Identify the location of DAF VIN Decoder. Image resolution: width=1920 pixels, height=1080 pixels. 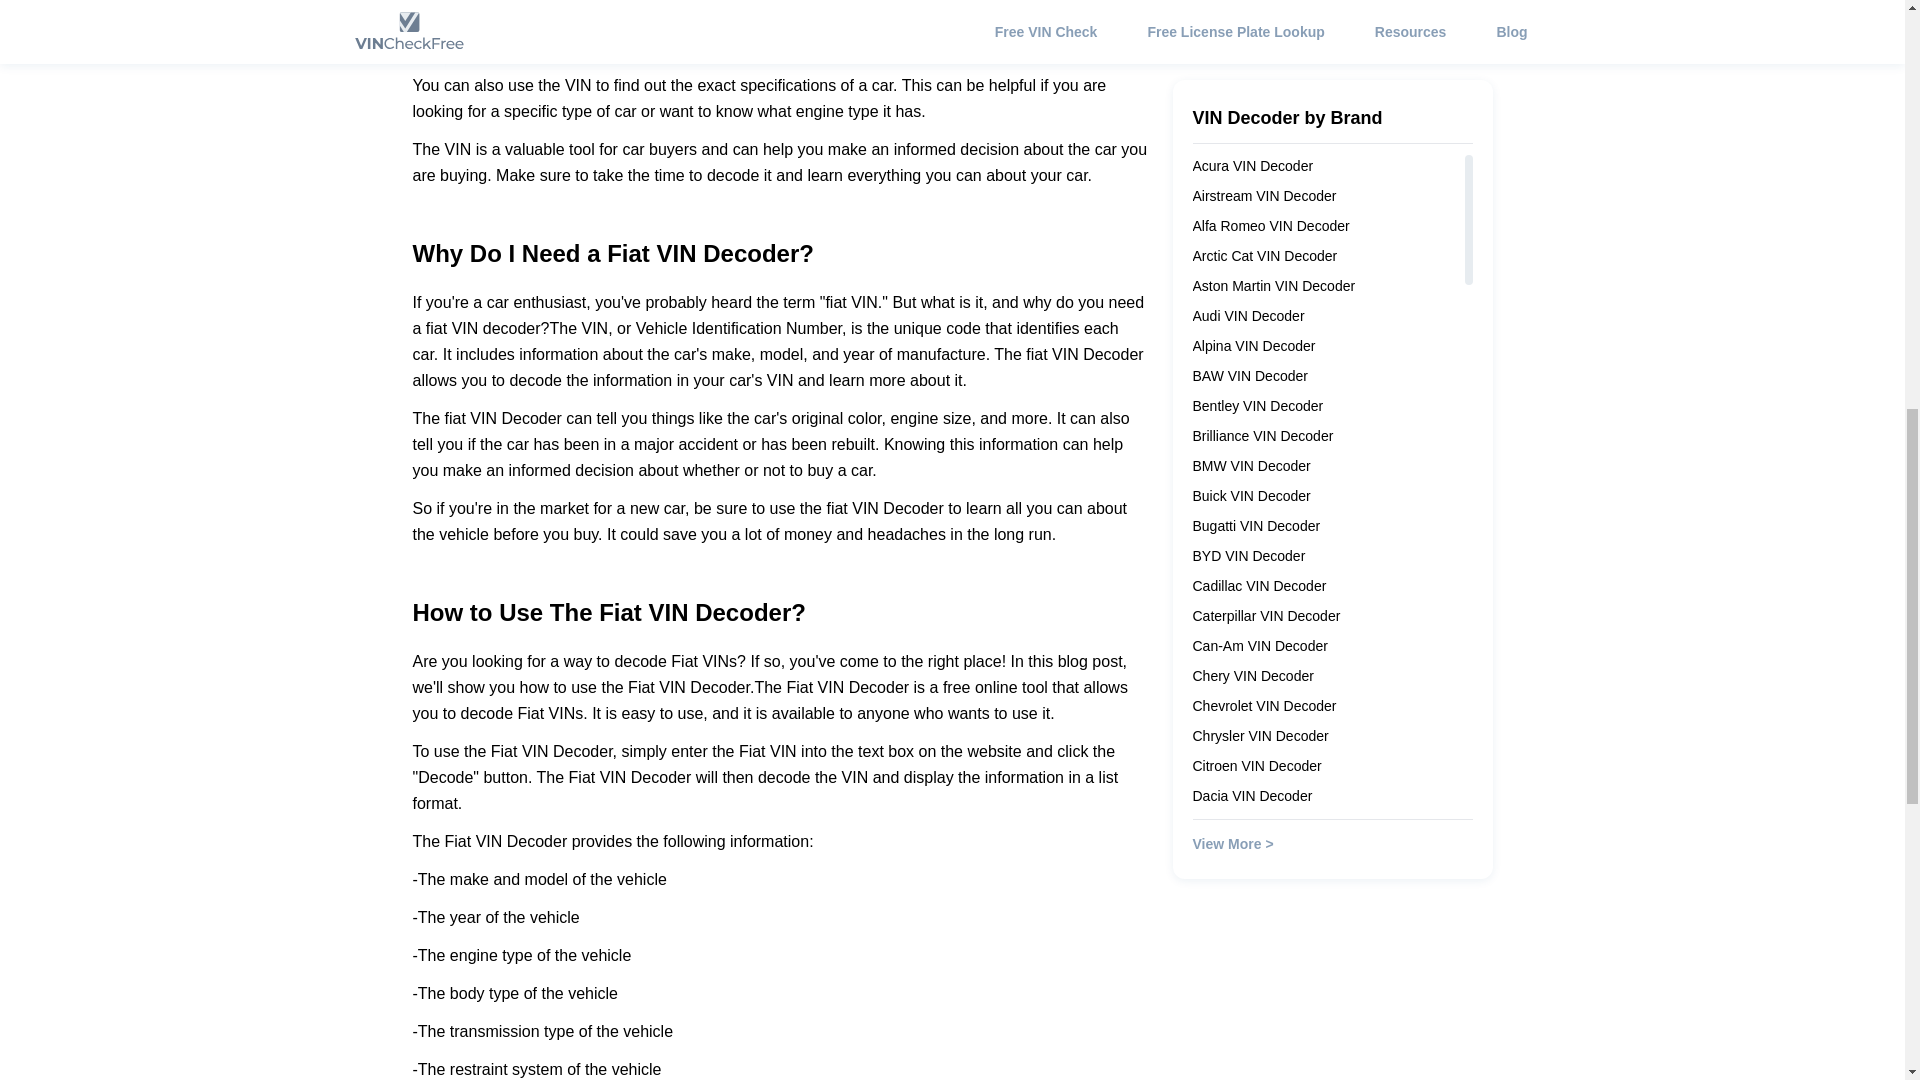
(1248, 458).